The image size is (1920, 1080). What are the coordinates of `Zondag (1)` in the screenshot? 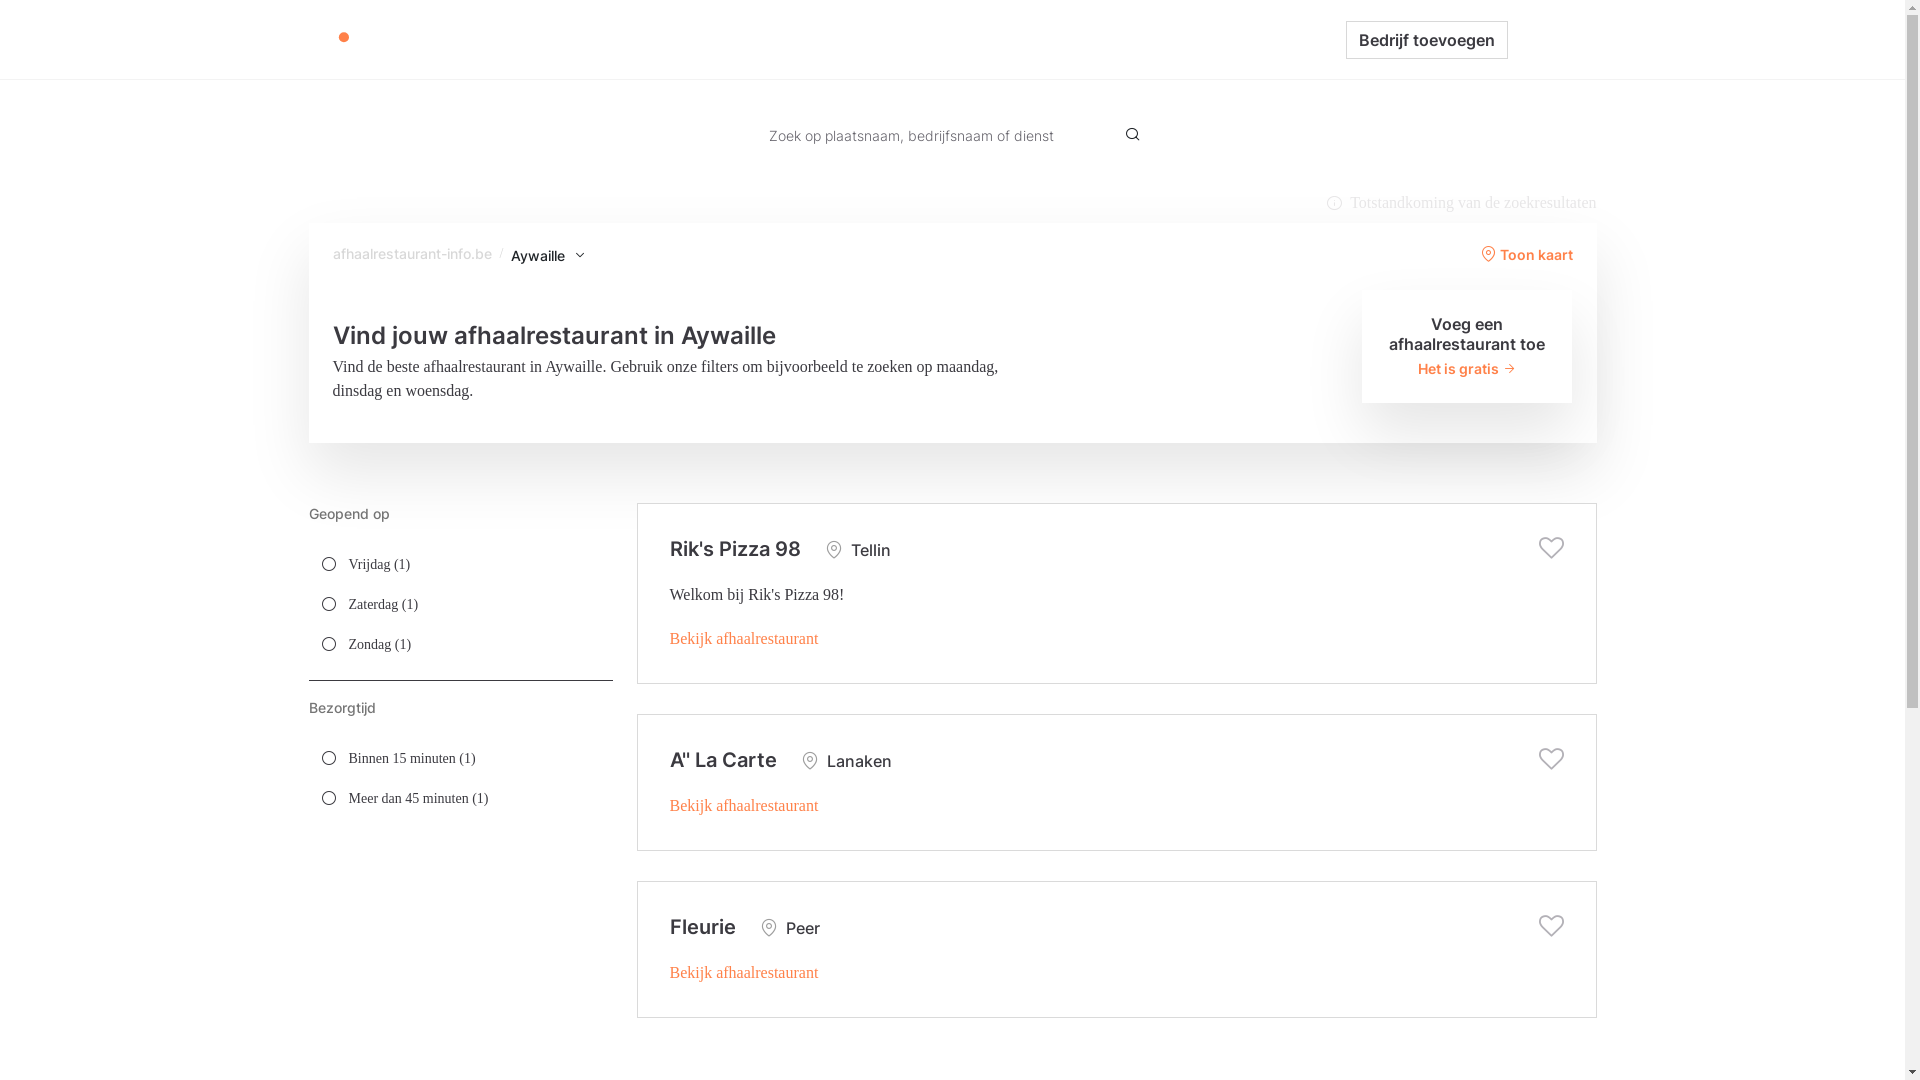 It's located at (460, 644).